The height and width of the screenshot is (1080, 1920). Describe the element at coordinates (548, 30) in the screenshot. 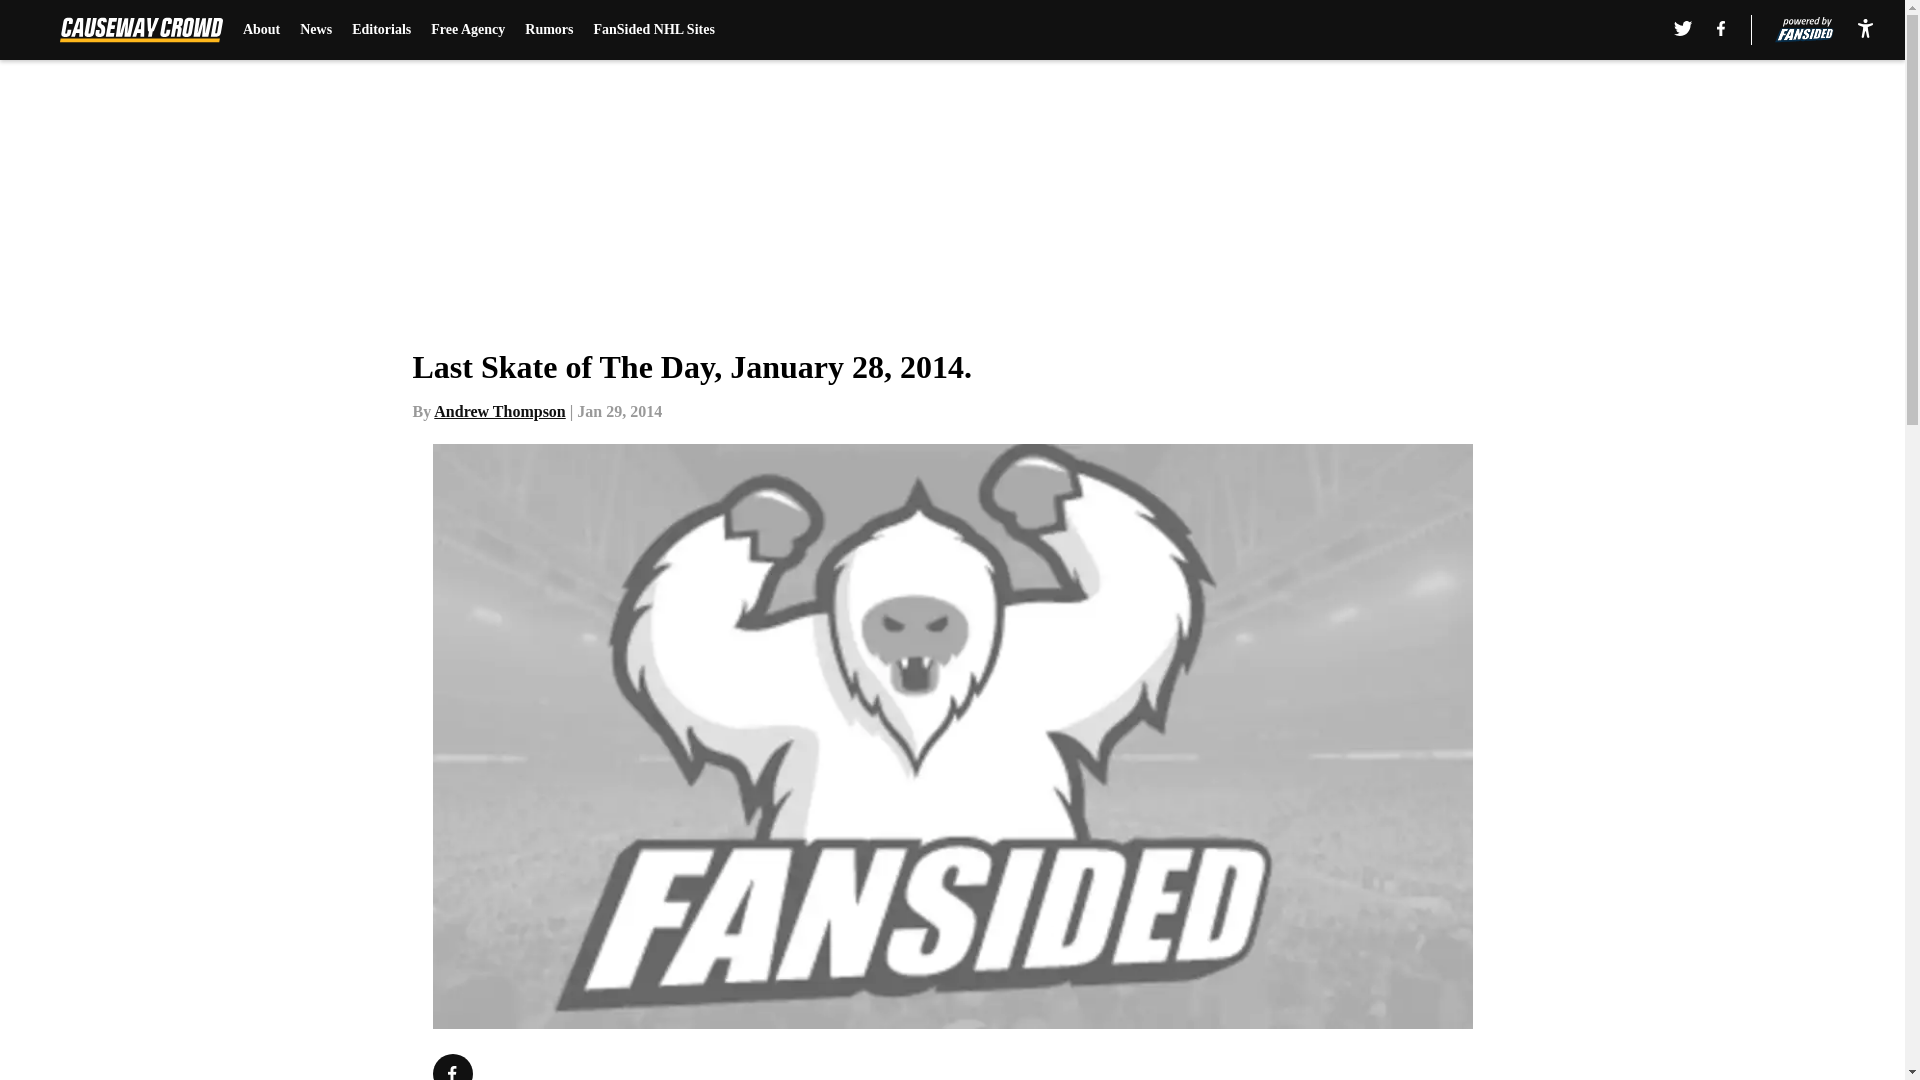

I see `Rumors` at that location.